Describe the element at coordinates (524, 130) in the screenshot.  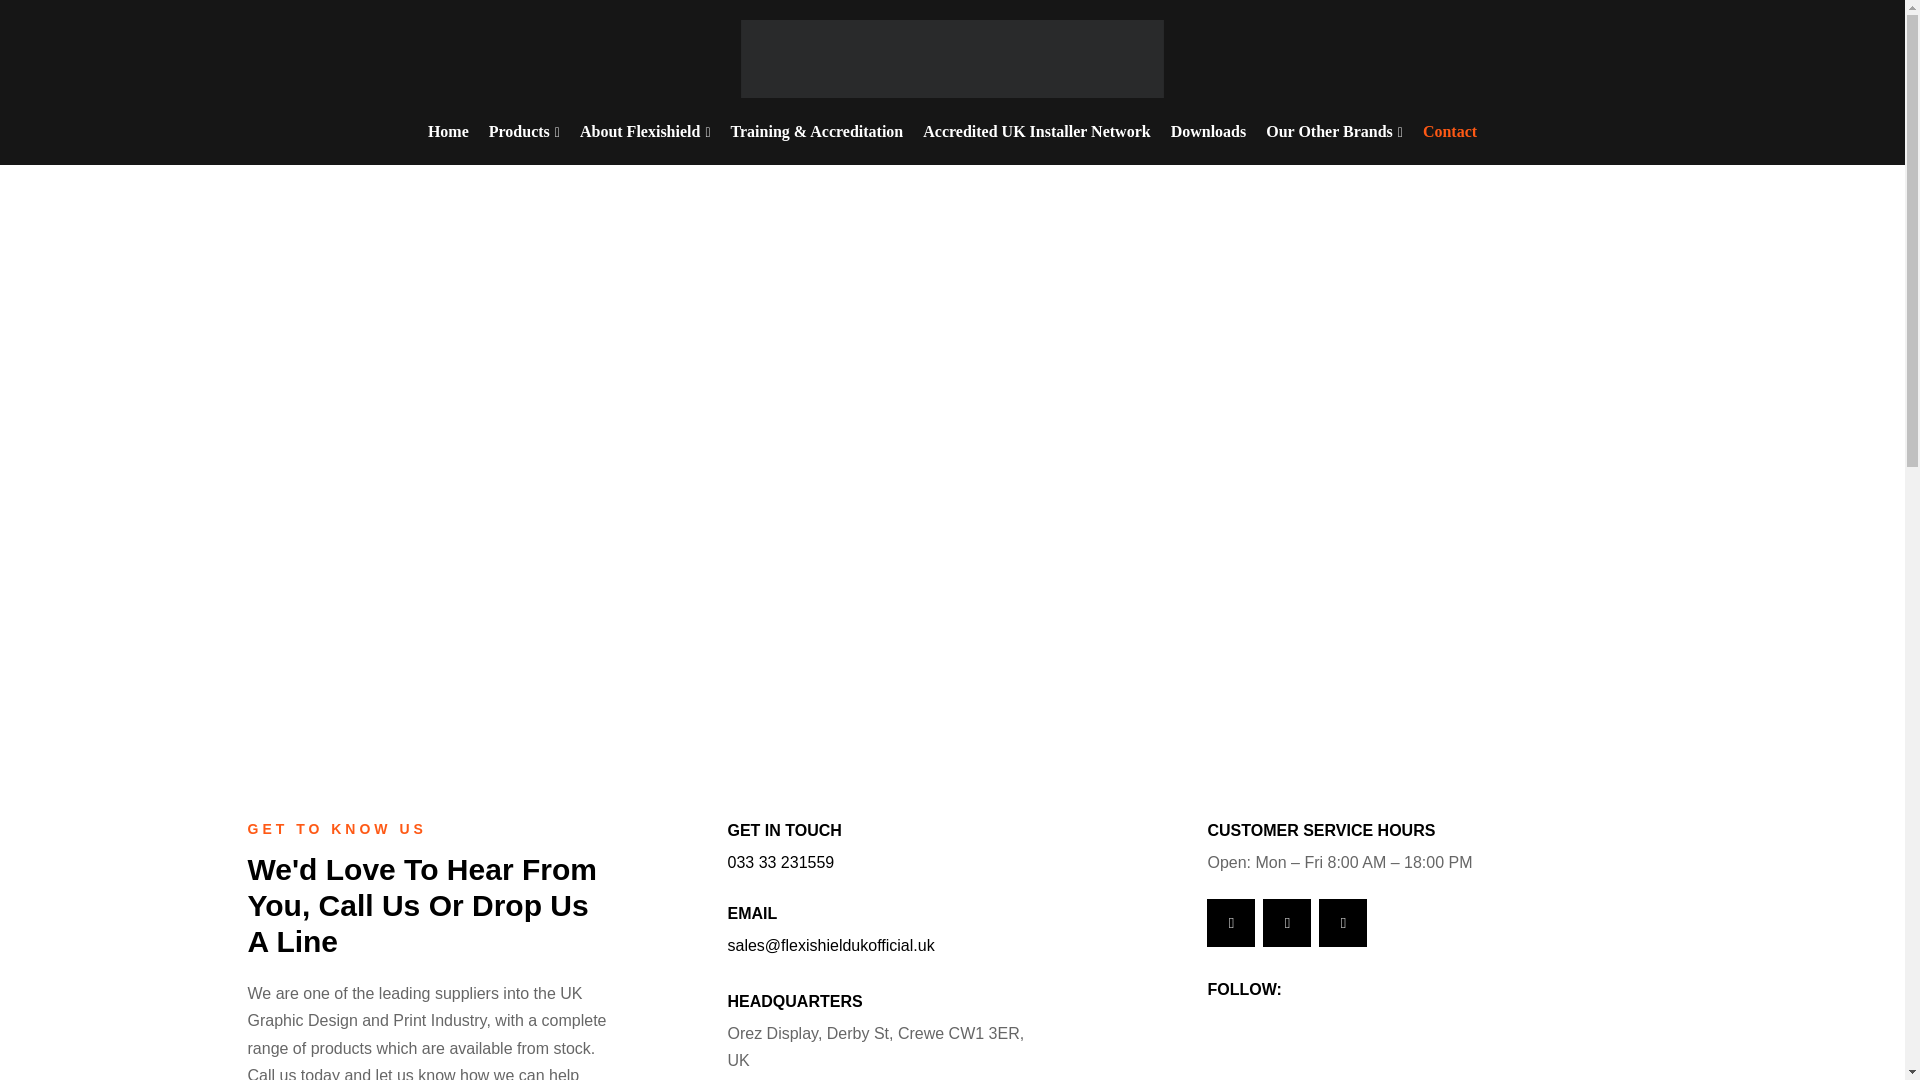
I see `Products` at that location.